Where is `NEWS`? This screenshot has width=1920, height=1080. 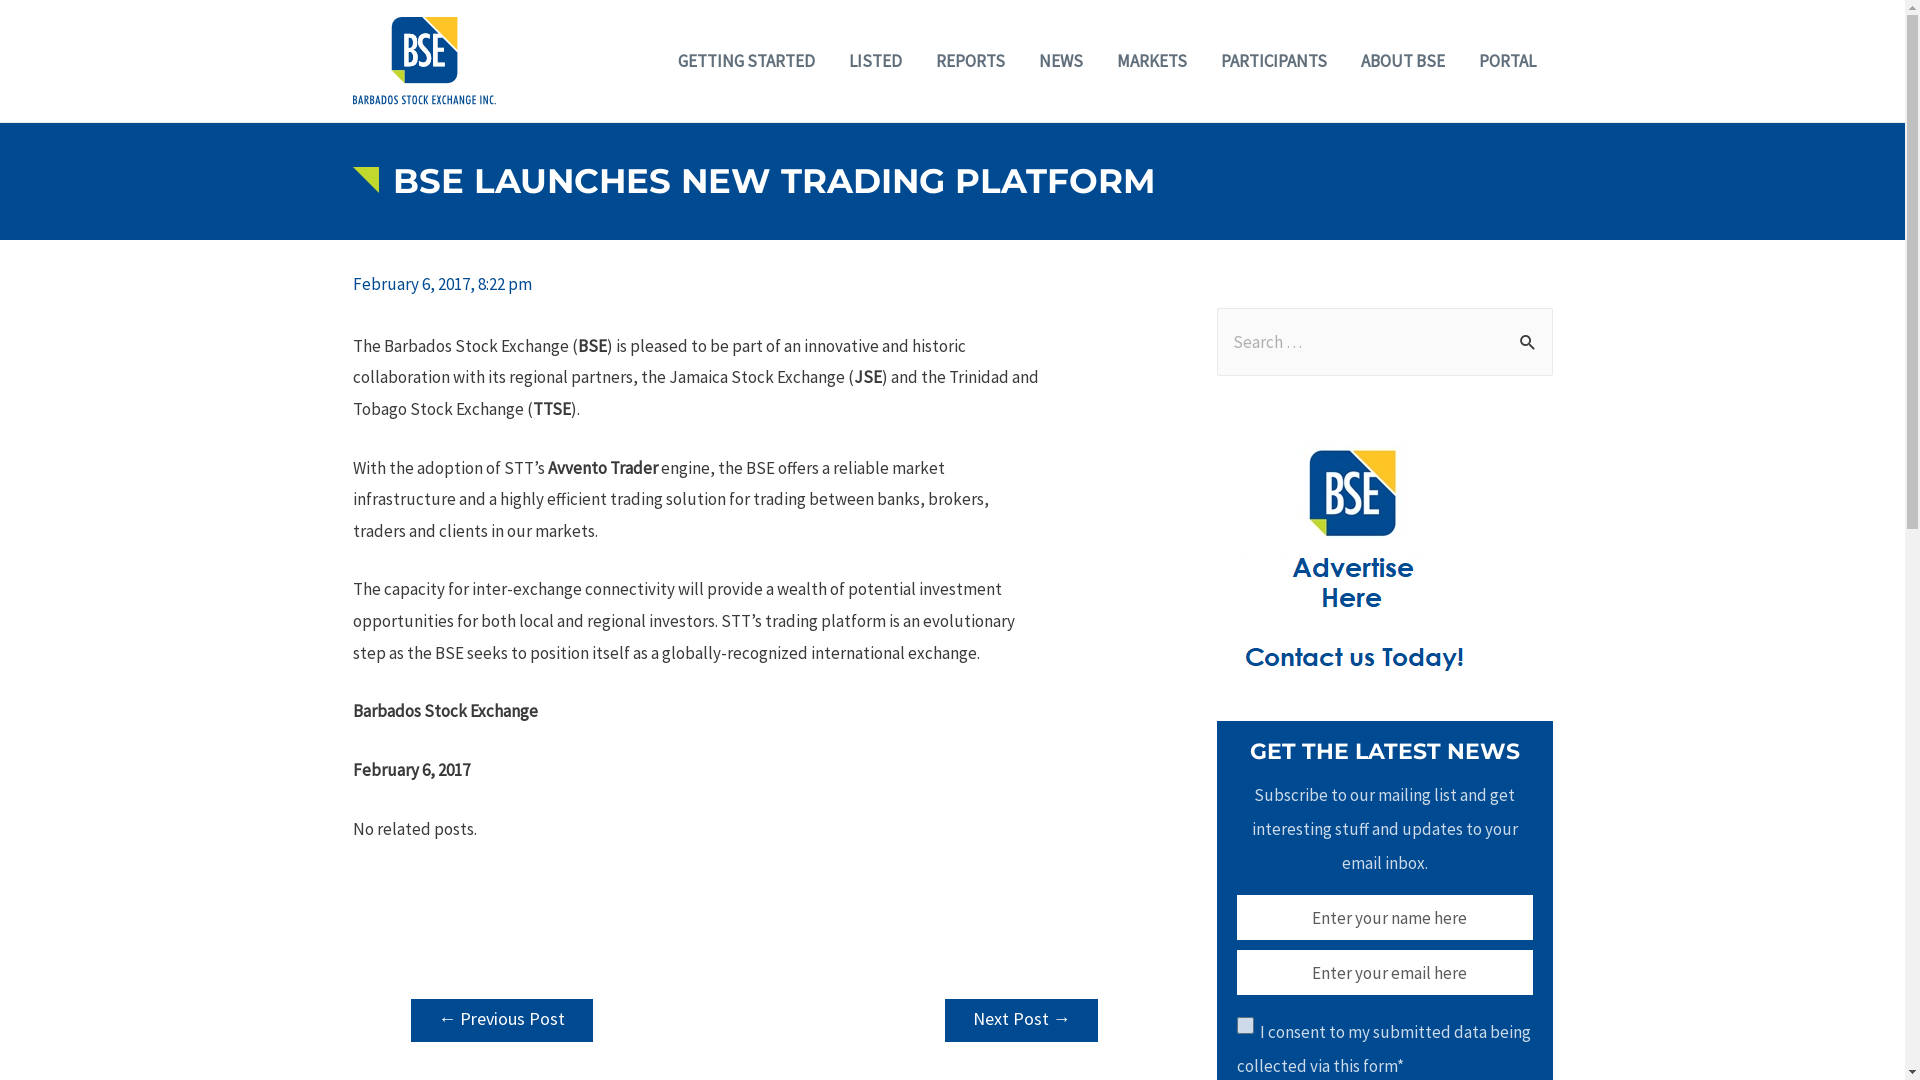 NEWS is located at coordinates (1061, 61).